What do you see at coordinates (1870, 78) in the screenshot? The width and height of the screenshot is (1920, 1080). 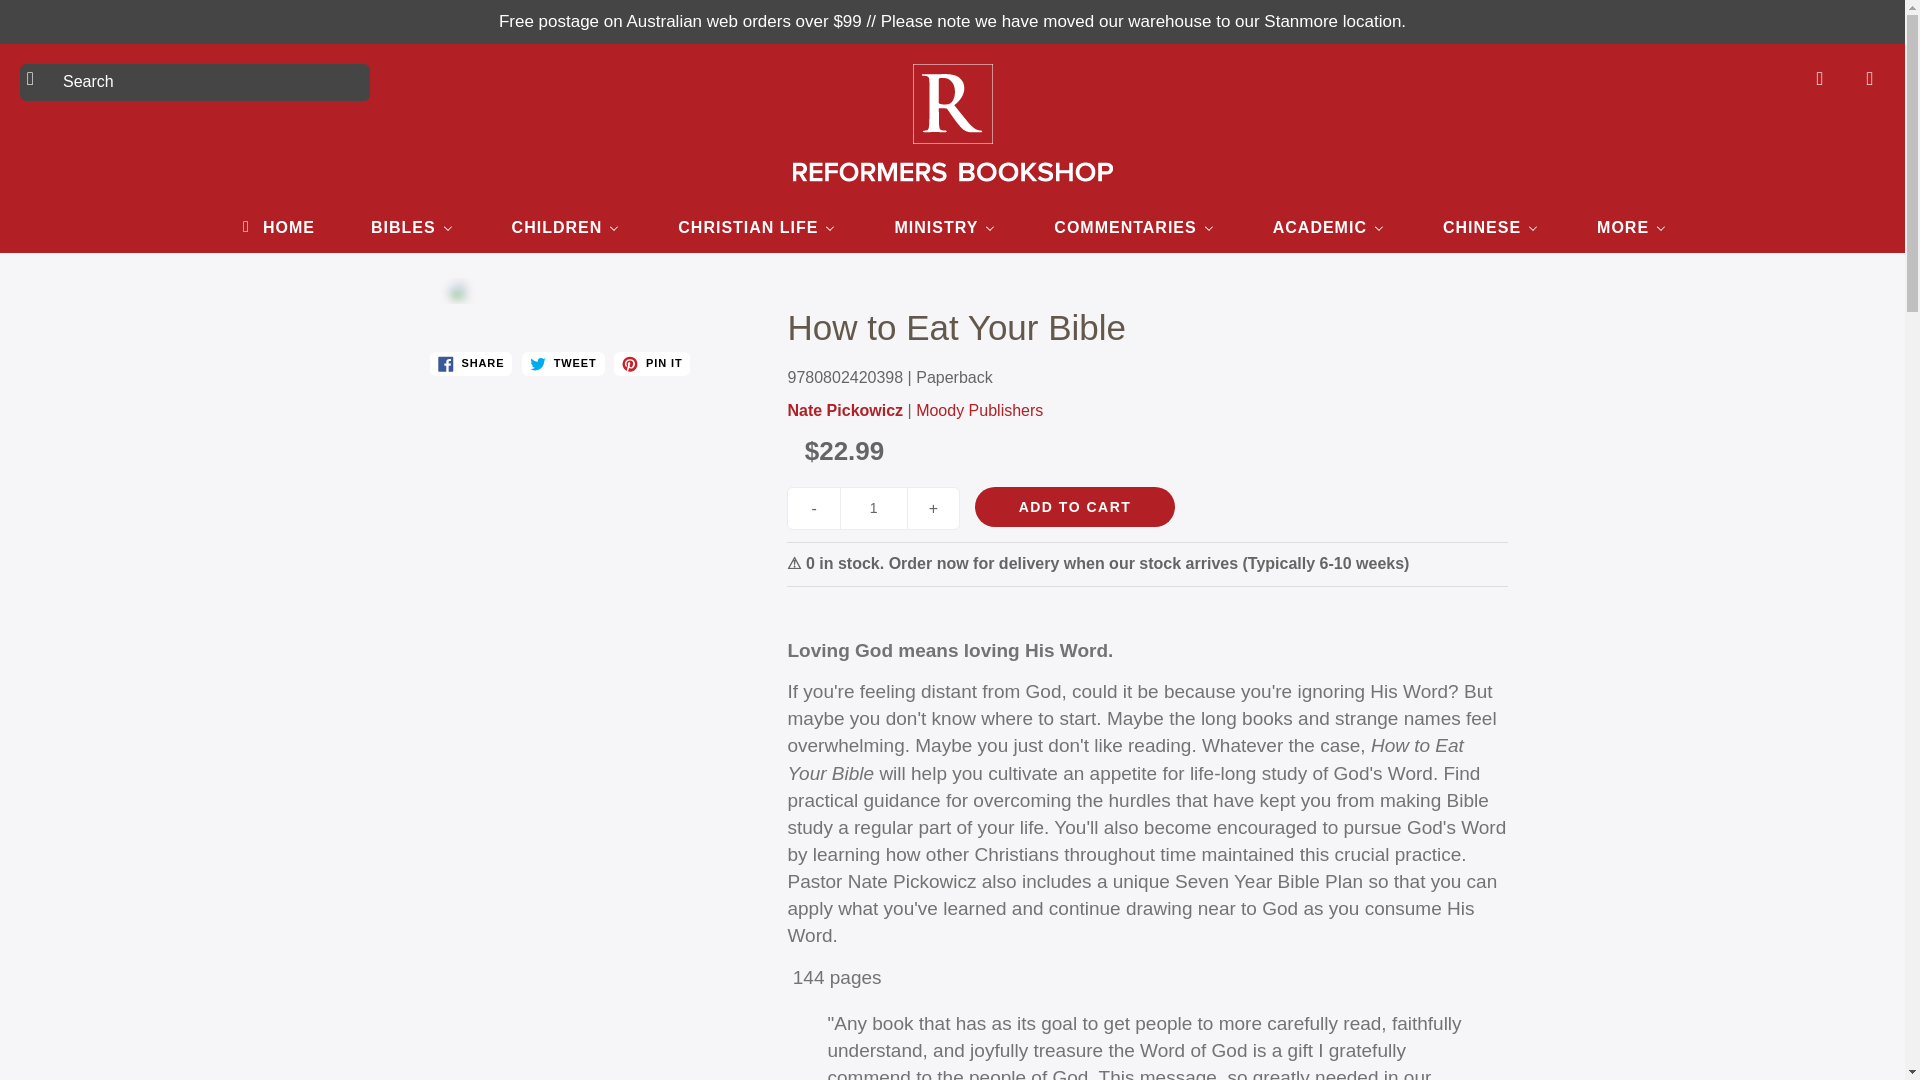 I see `You have 0 items in your cart` at bounding box center [1870, 78].